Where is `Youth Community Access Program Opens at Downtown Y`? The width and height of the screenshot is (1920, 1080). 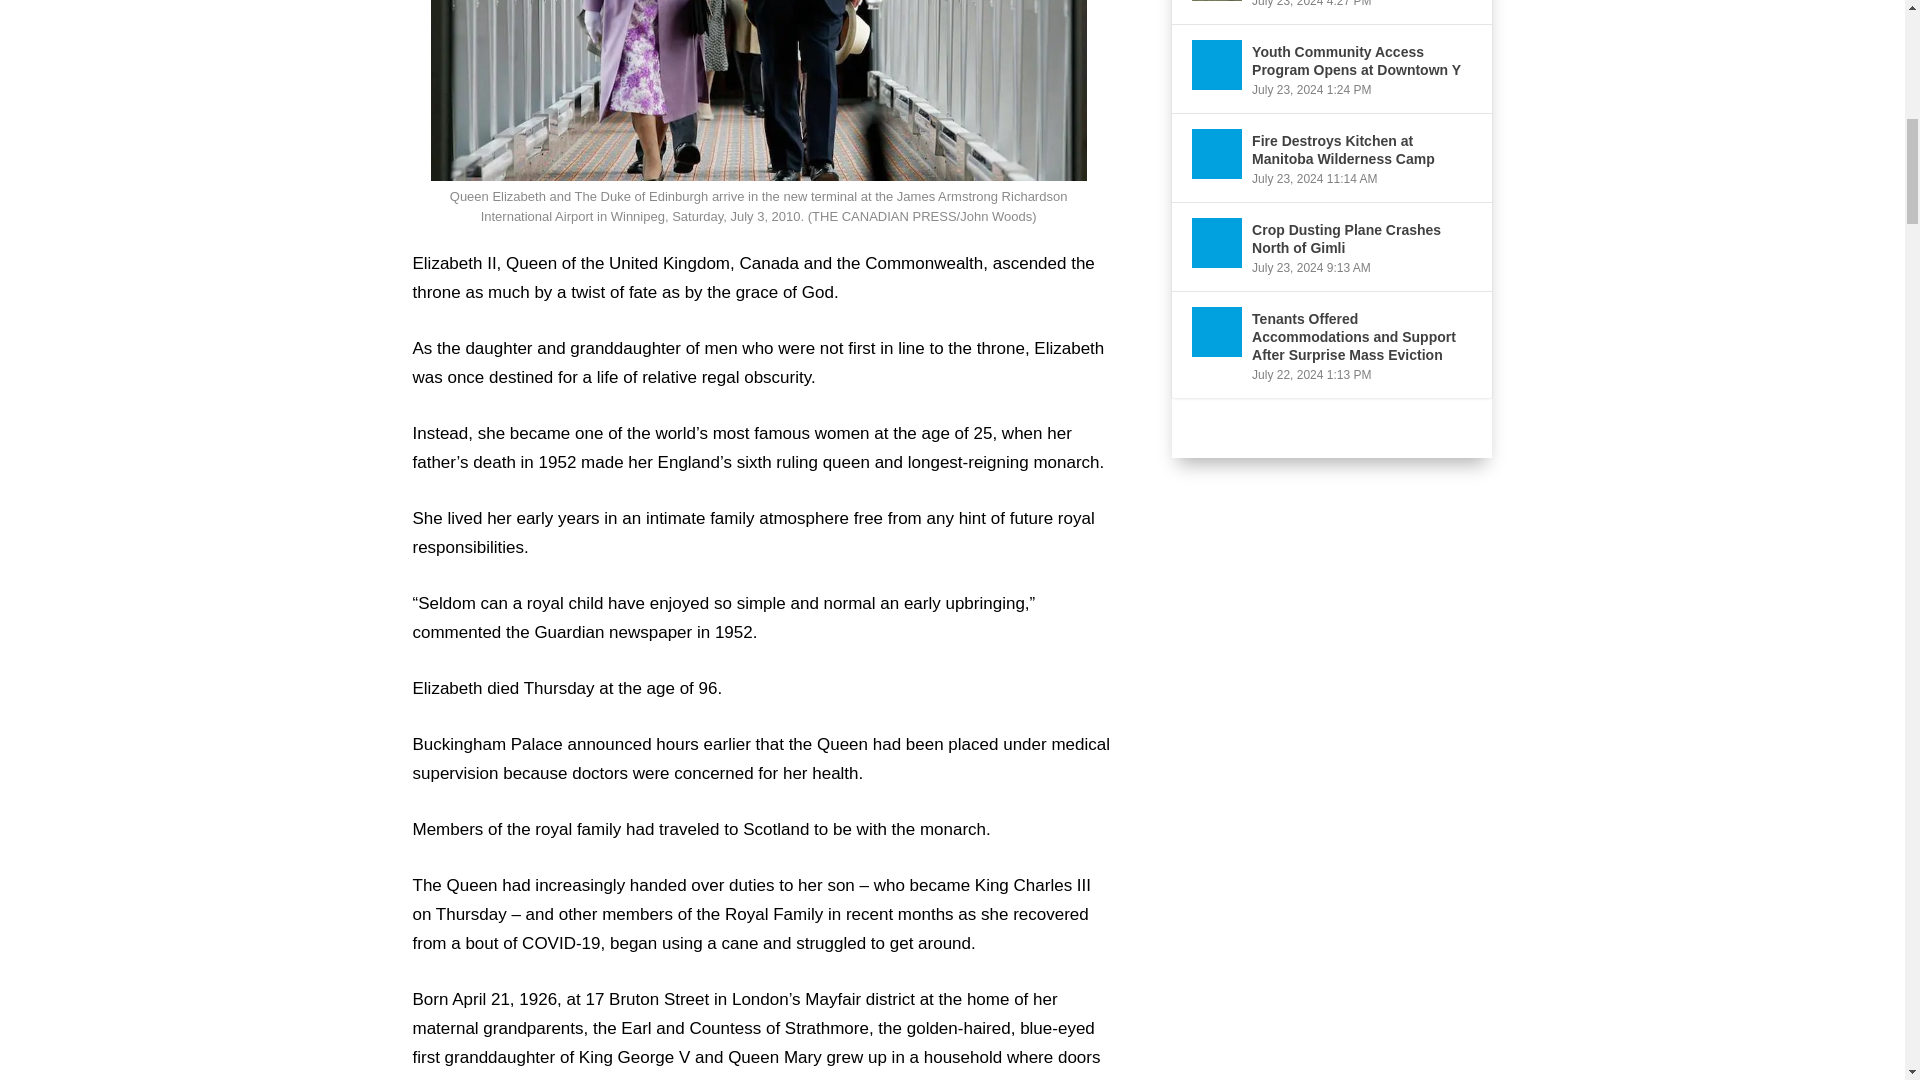 Youth Community Access Program Opens at Downtown Y is located at coordinates (1217, 64).